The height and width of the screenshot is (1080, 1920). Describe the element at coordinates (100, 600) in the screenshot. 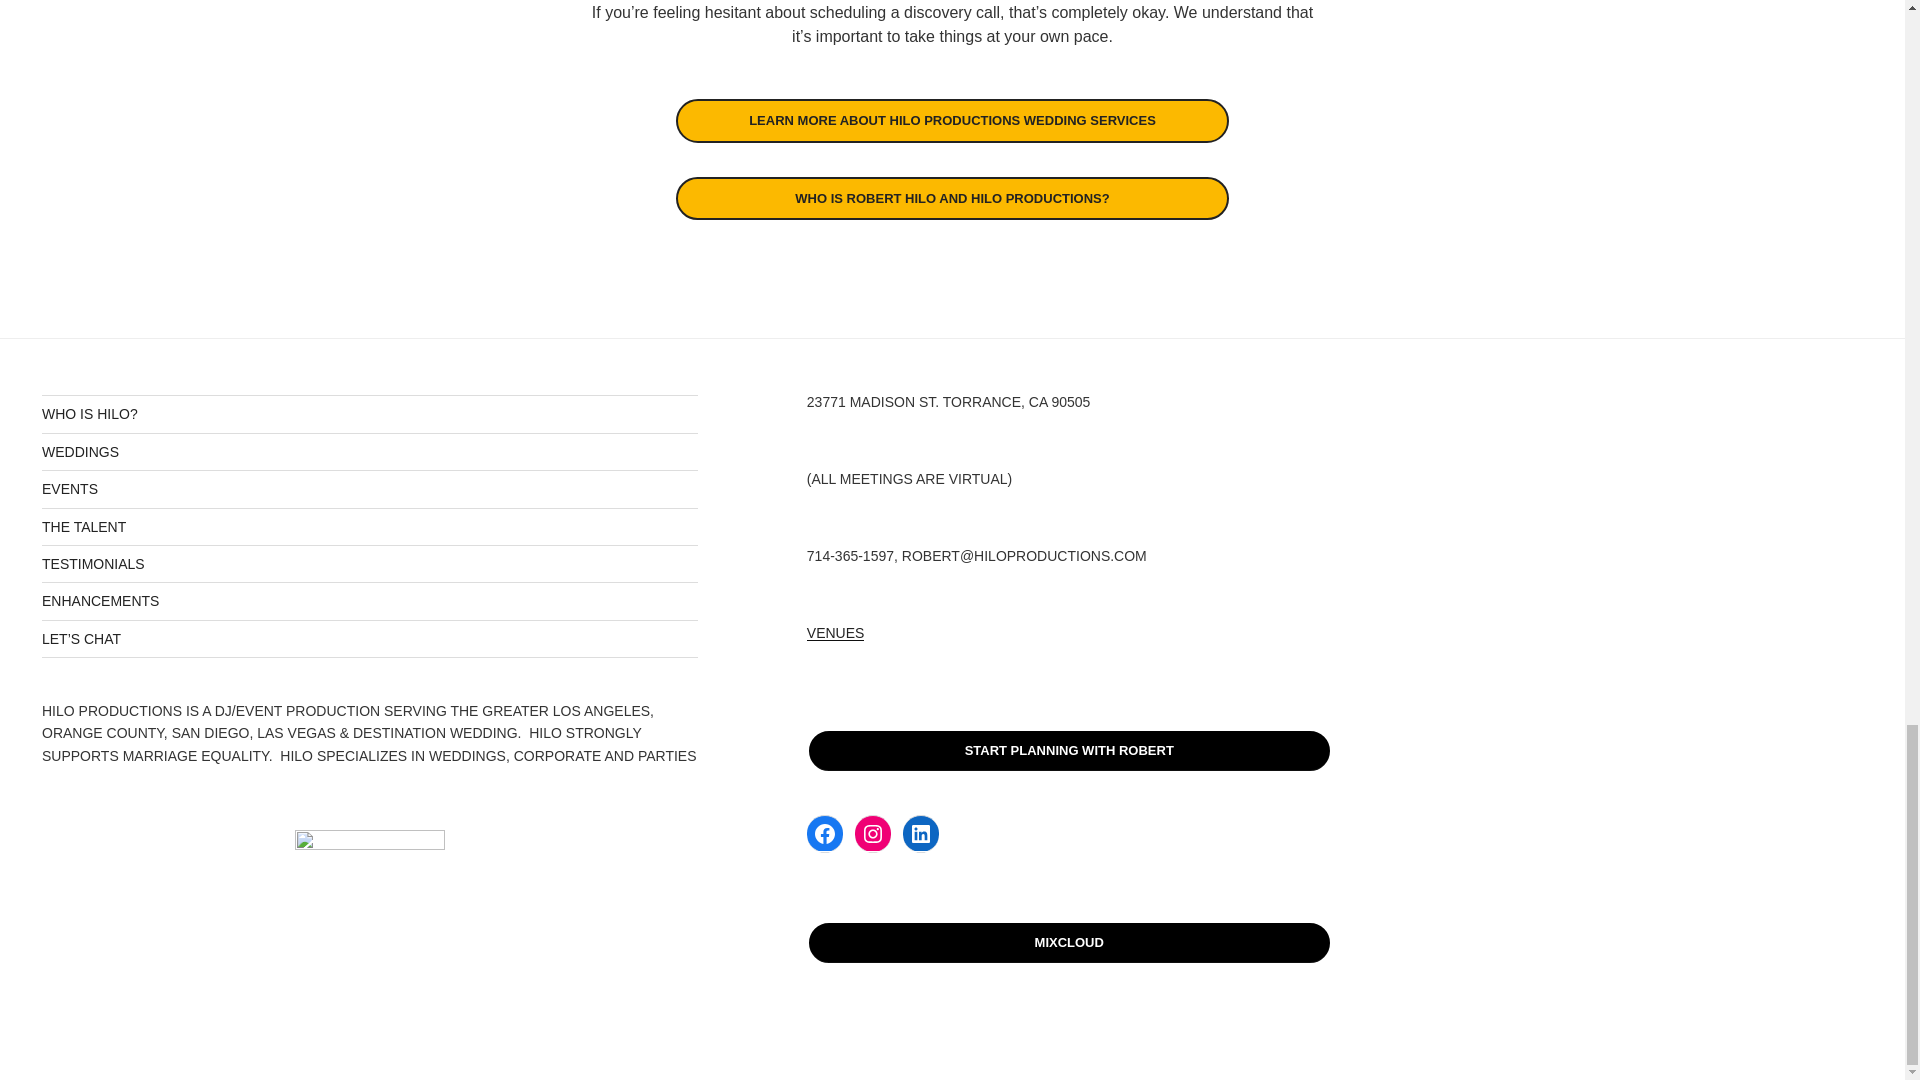

I see `ENHANCEMENTS` at that location.